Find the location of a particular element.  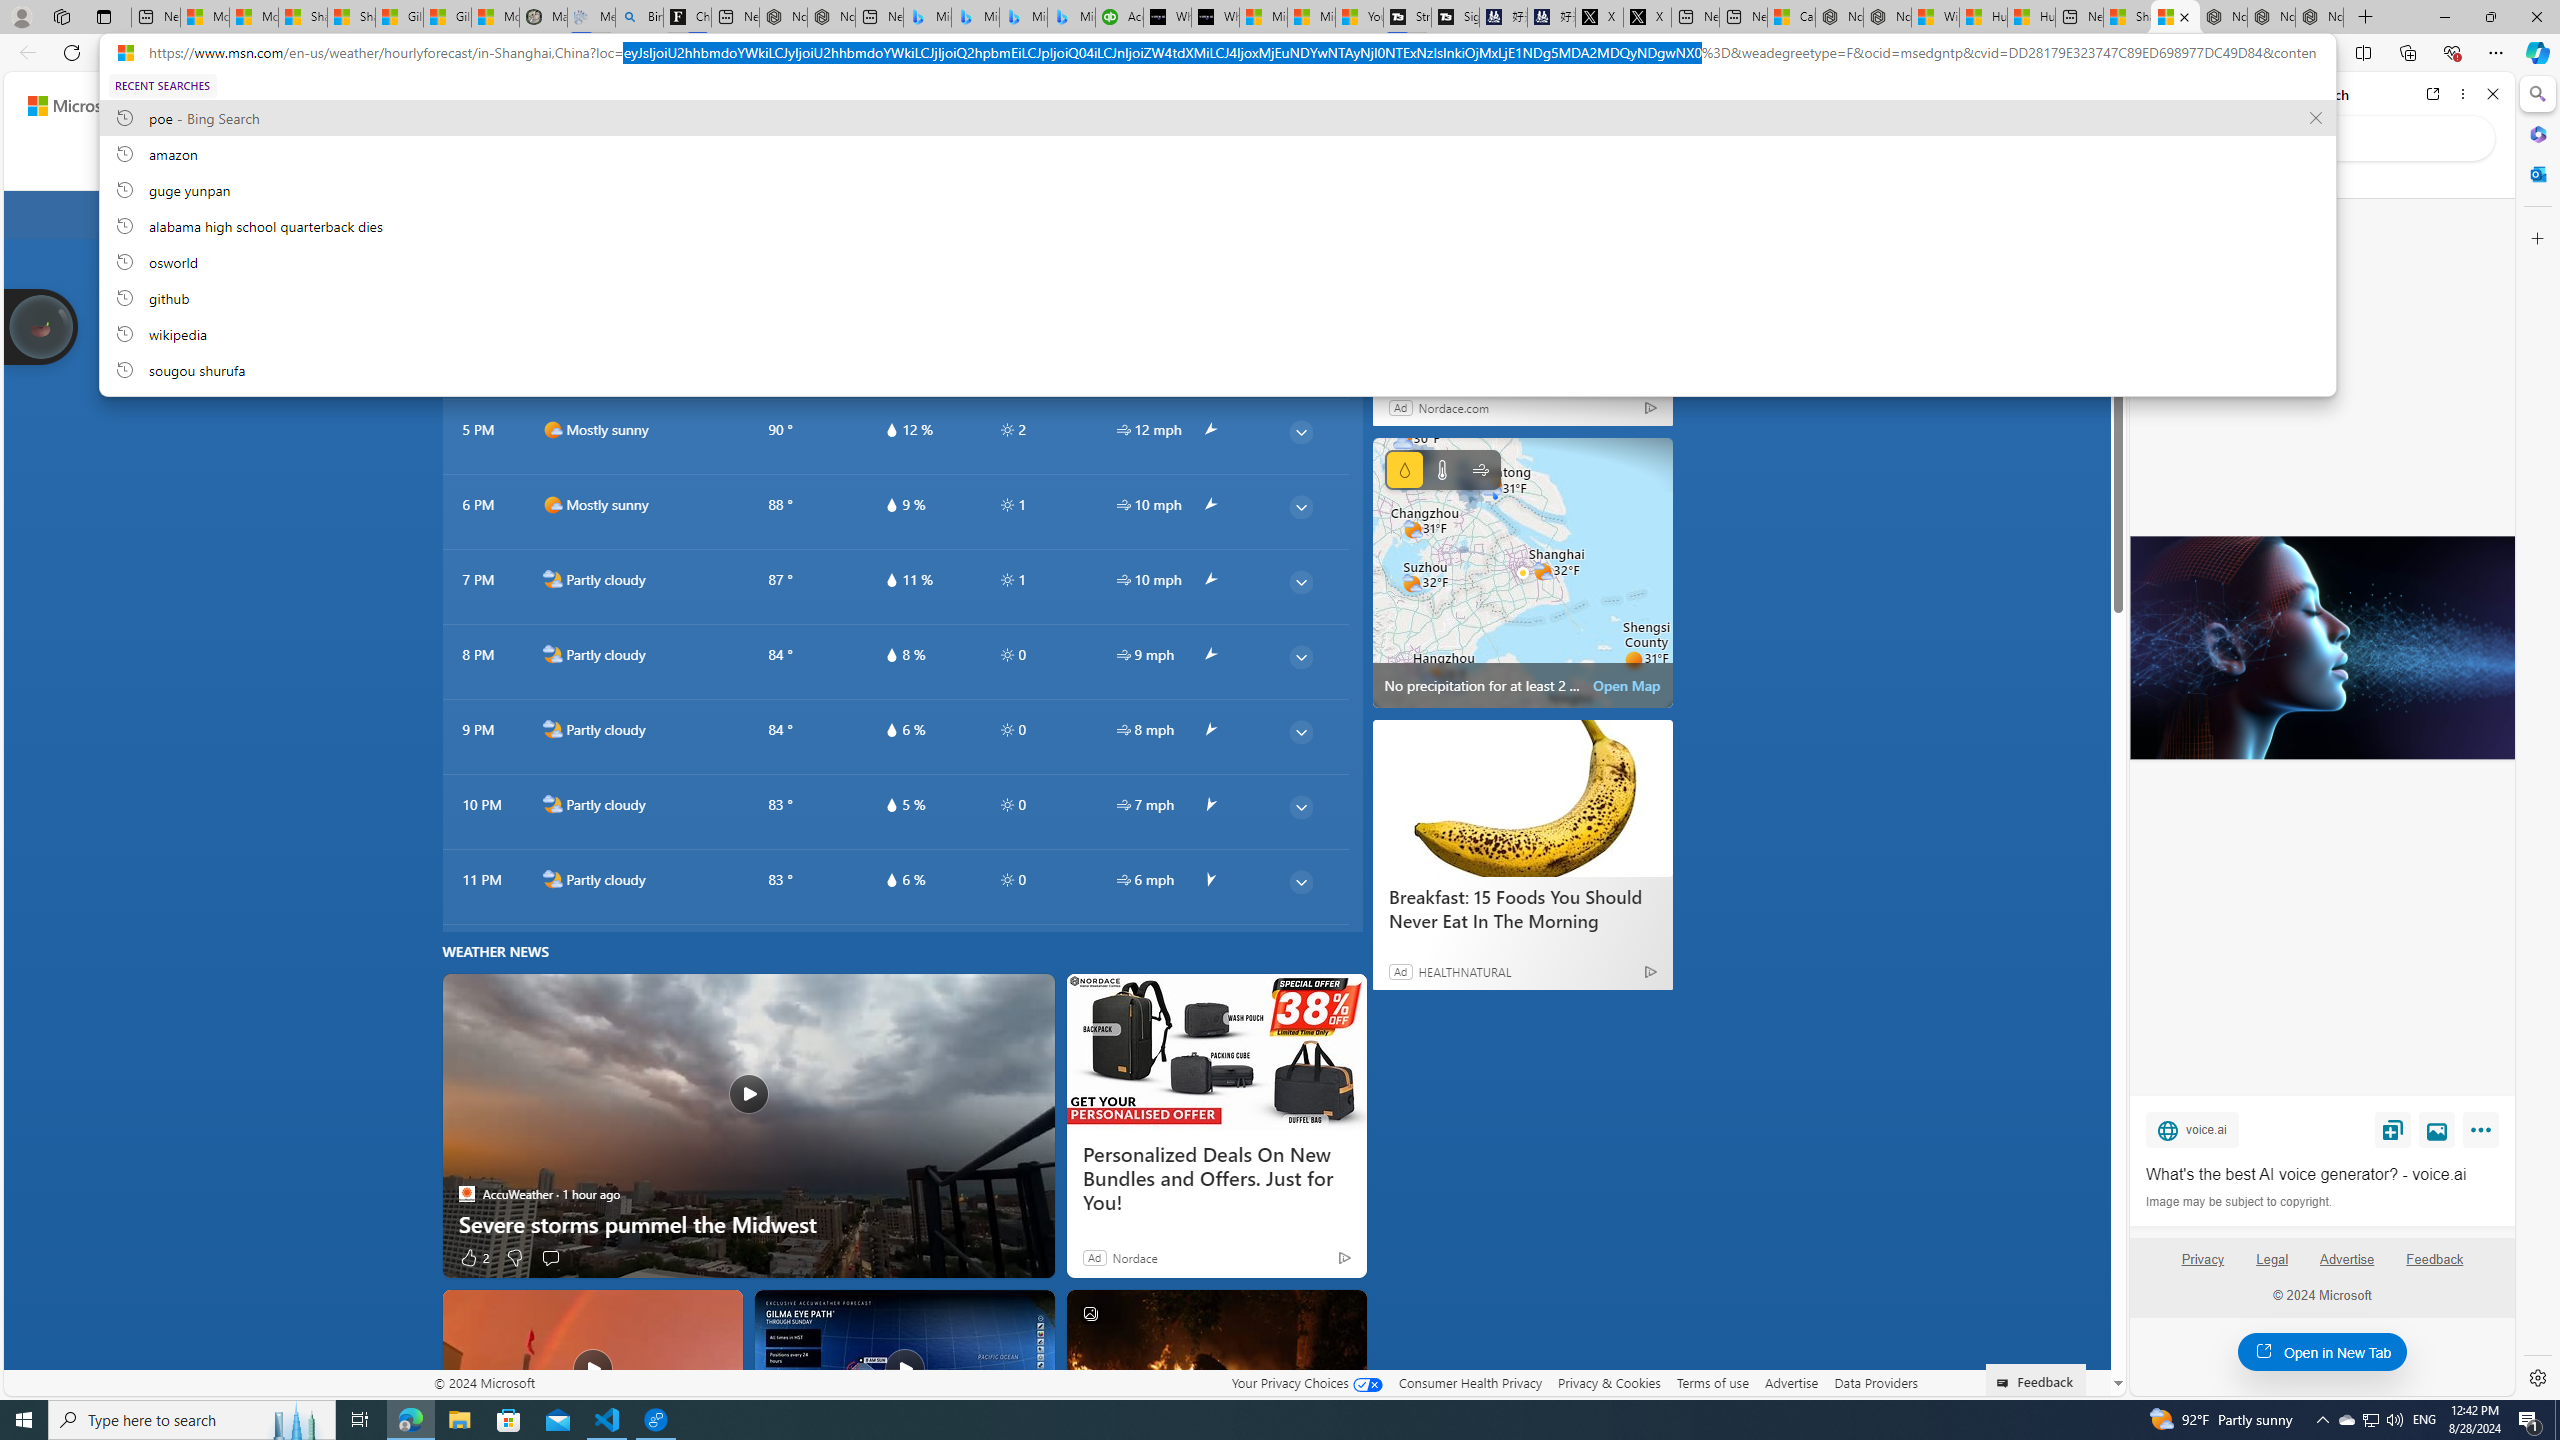

AccuWeather is located at coordinates (467, 1194).